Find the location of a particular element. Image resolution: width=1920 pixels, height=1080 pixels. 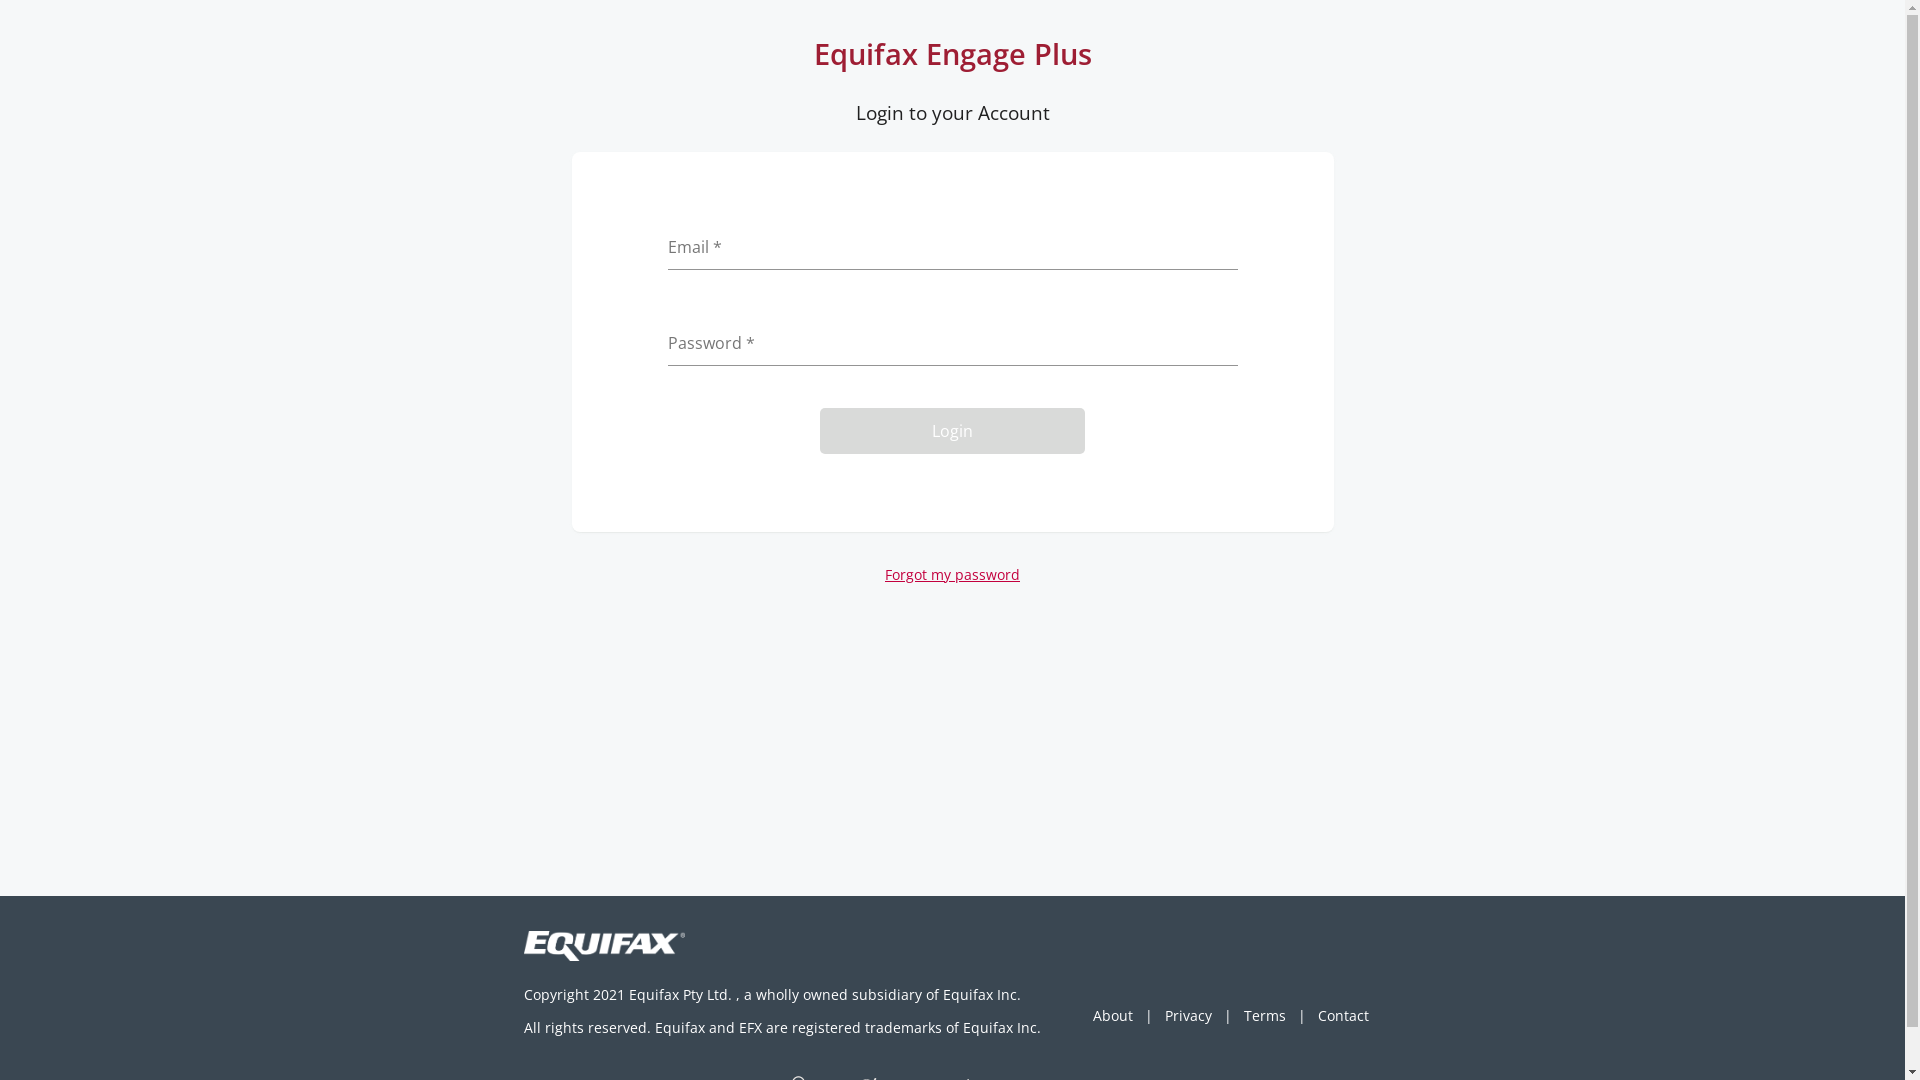

Terms is located at coordinates (1265, 1016).